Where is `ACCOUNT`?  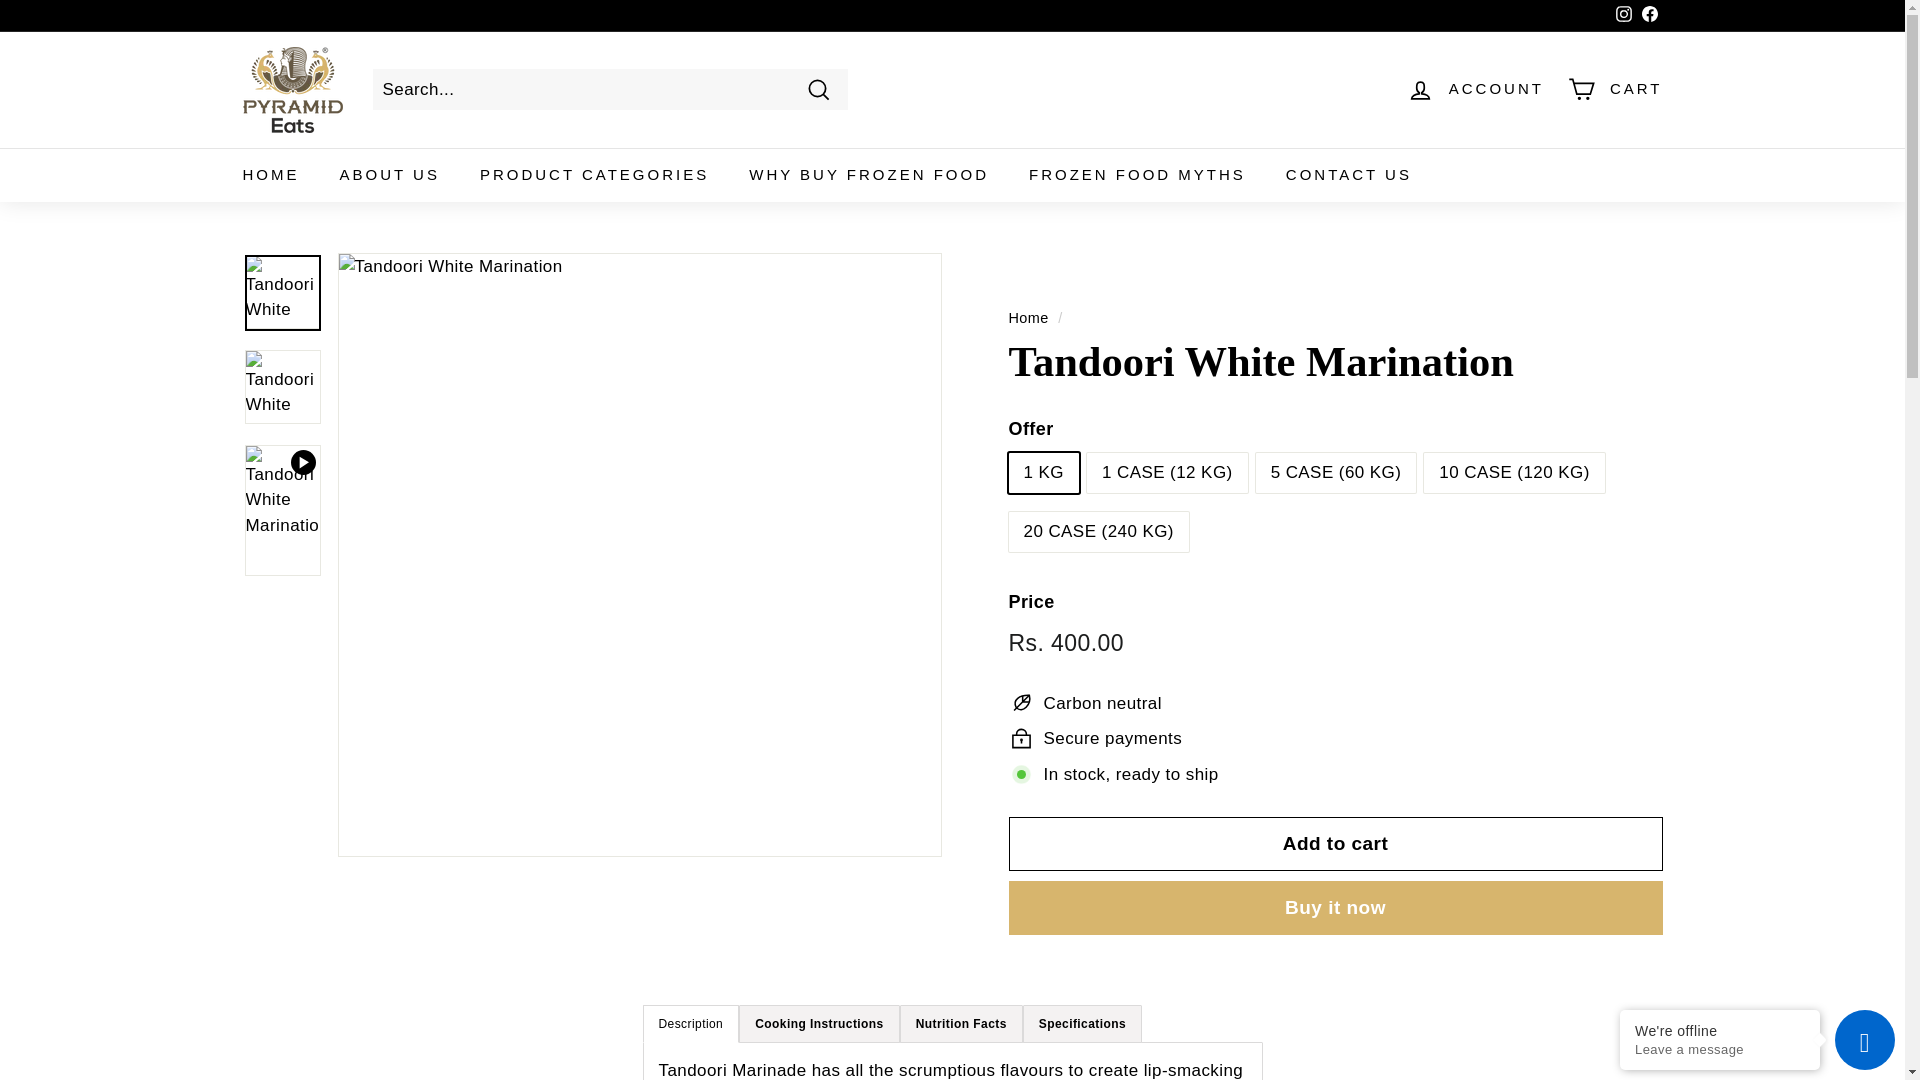 ACCOUNT is located at coordinates (1475, 89).